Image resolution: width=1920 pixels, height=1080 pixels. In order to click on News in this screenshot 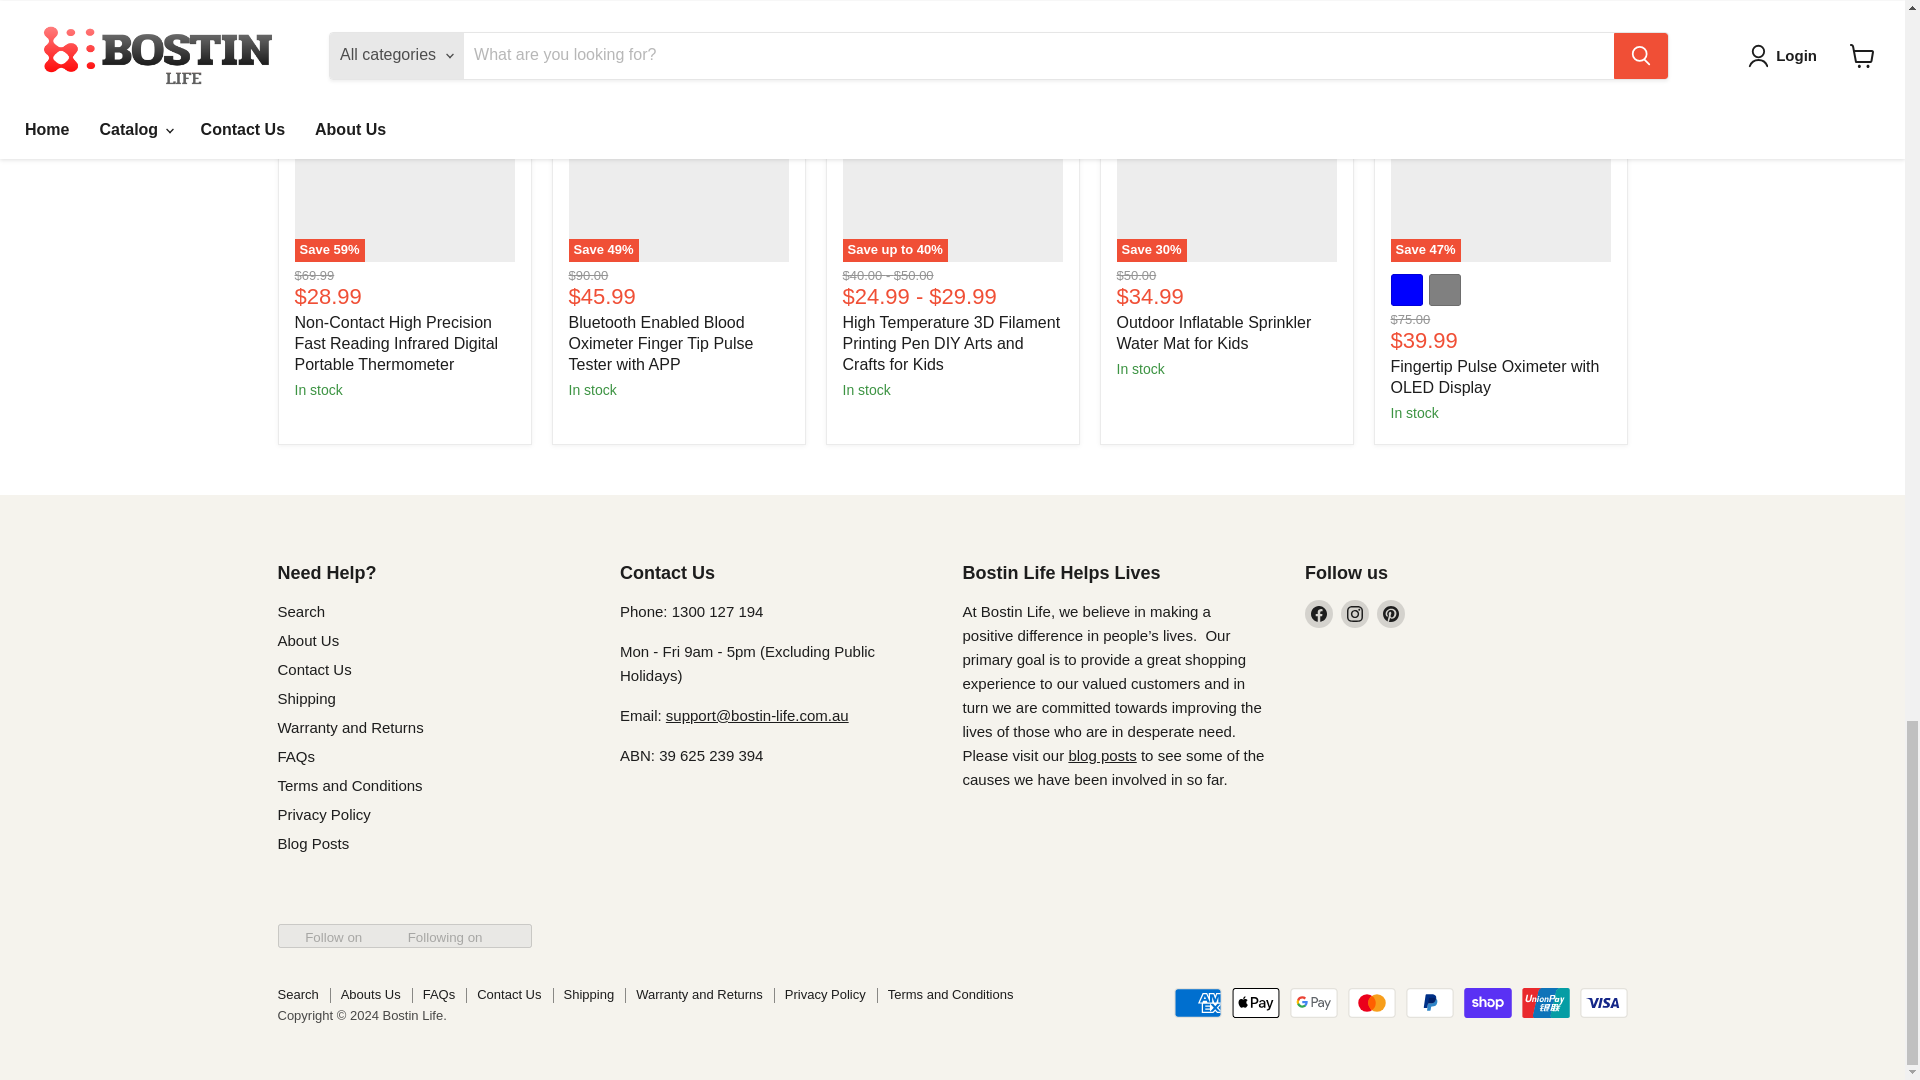, I will do `click(1102, 755)`.